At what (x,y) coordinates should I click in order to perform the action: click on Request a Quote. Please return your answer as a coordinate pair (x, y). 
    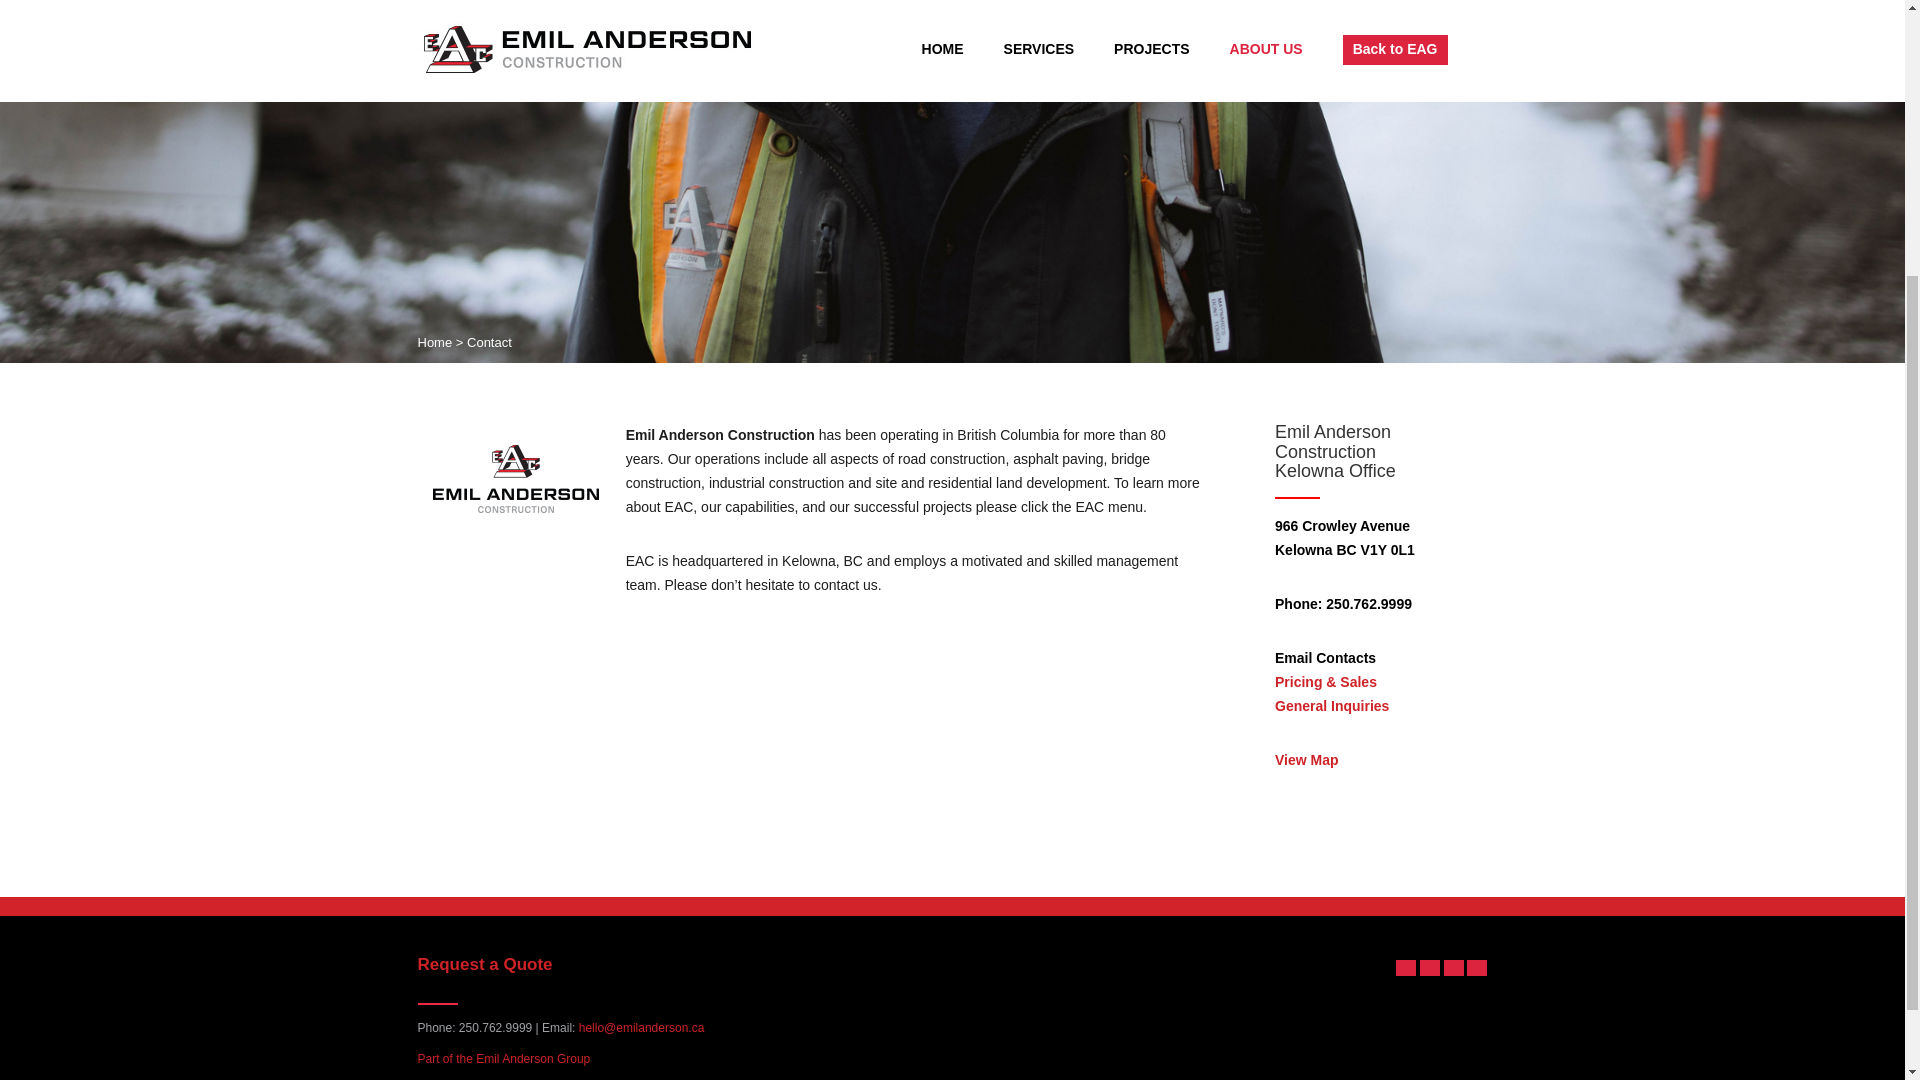
    Looking at the image, I should click on (485, 964).